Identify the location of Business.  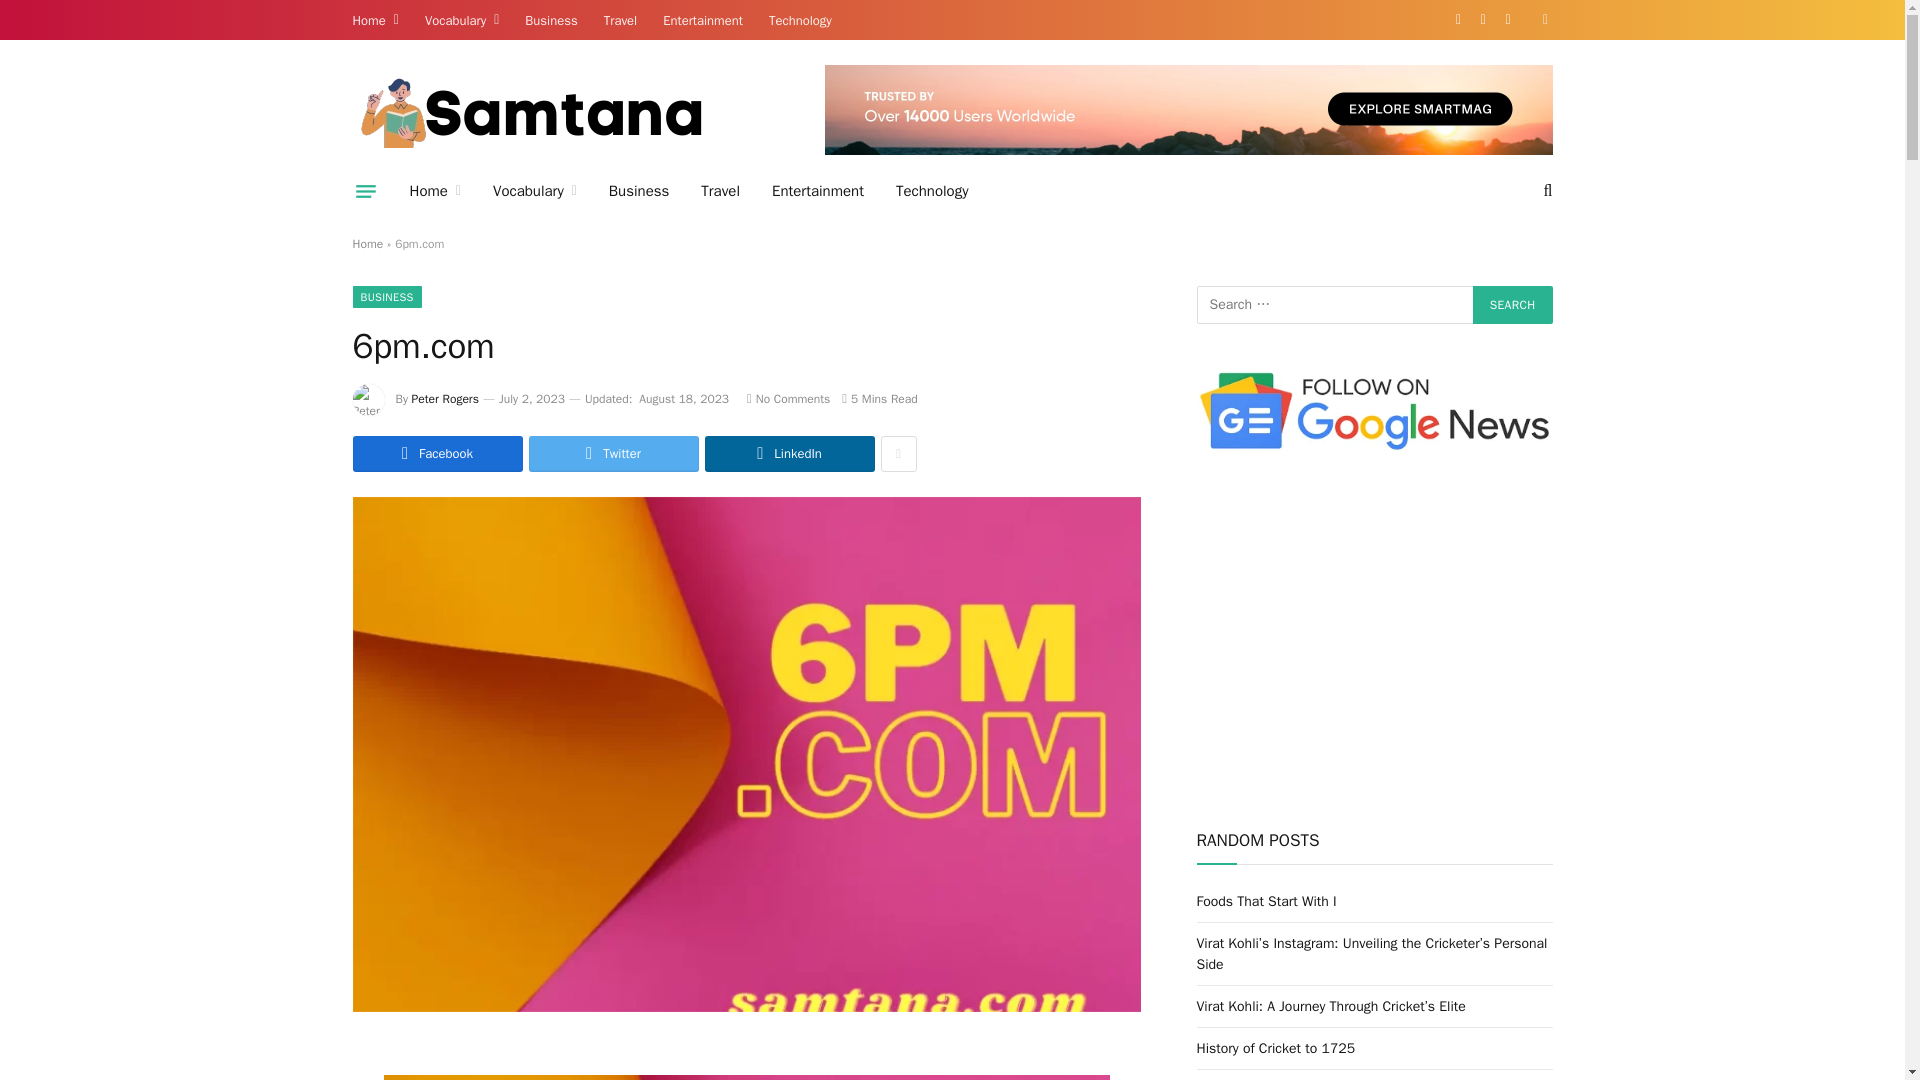
(639, 191).